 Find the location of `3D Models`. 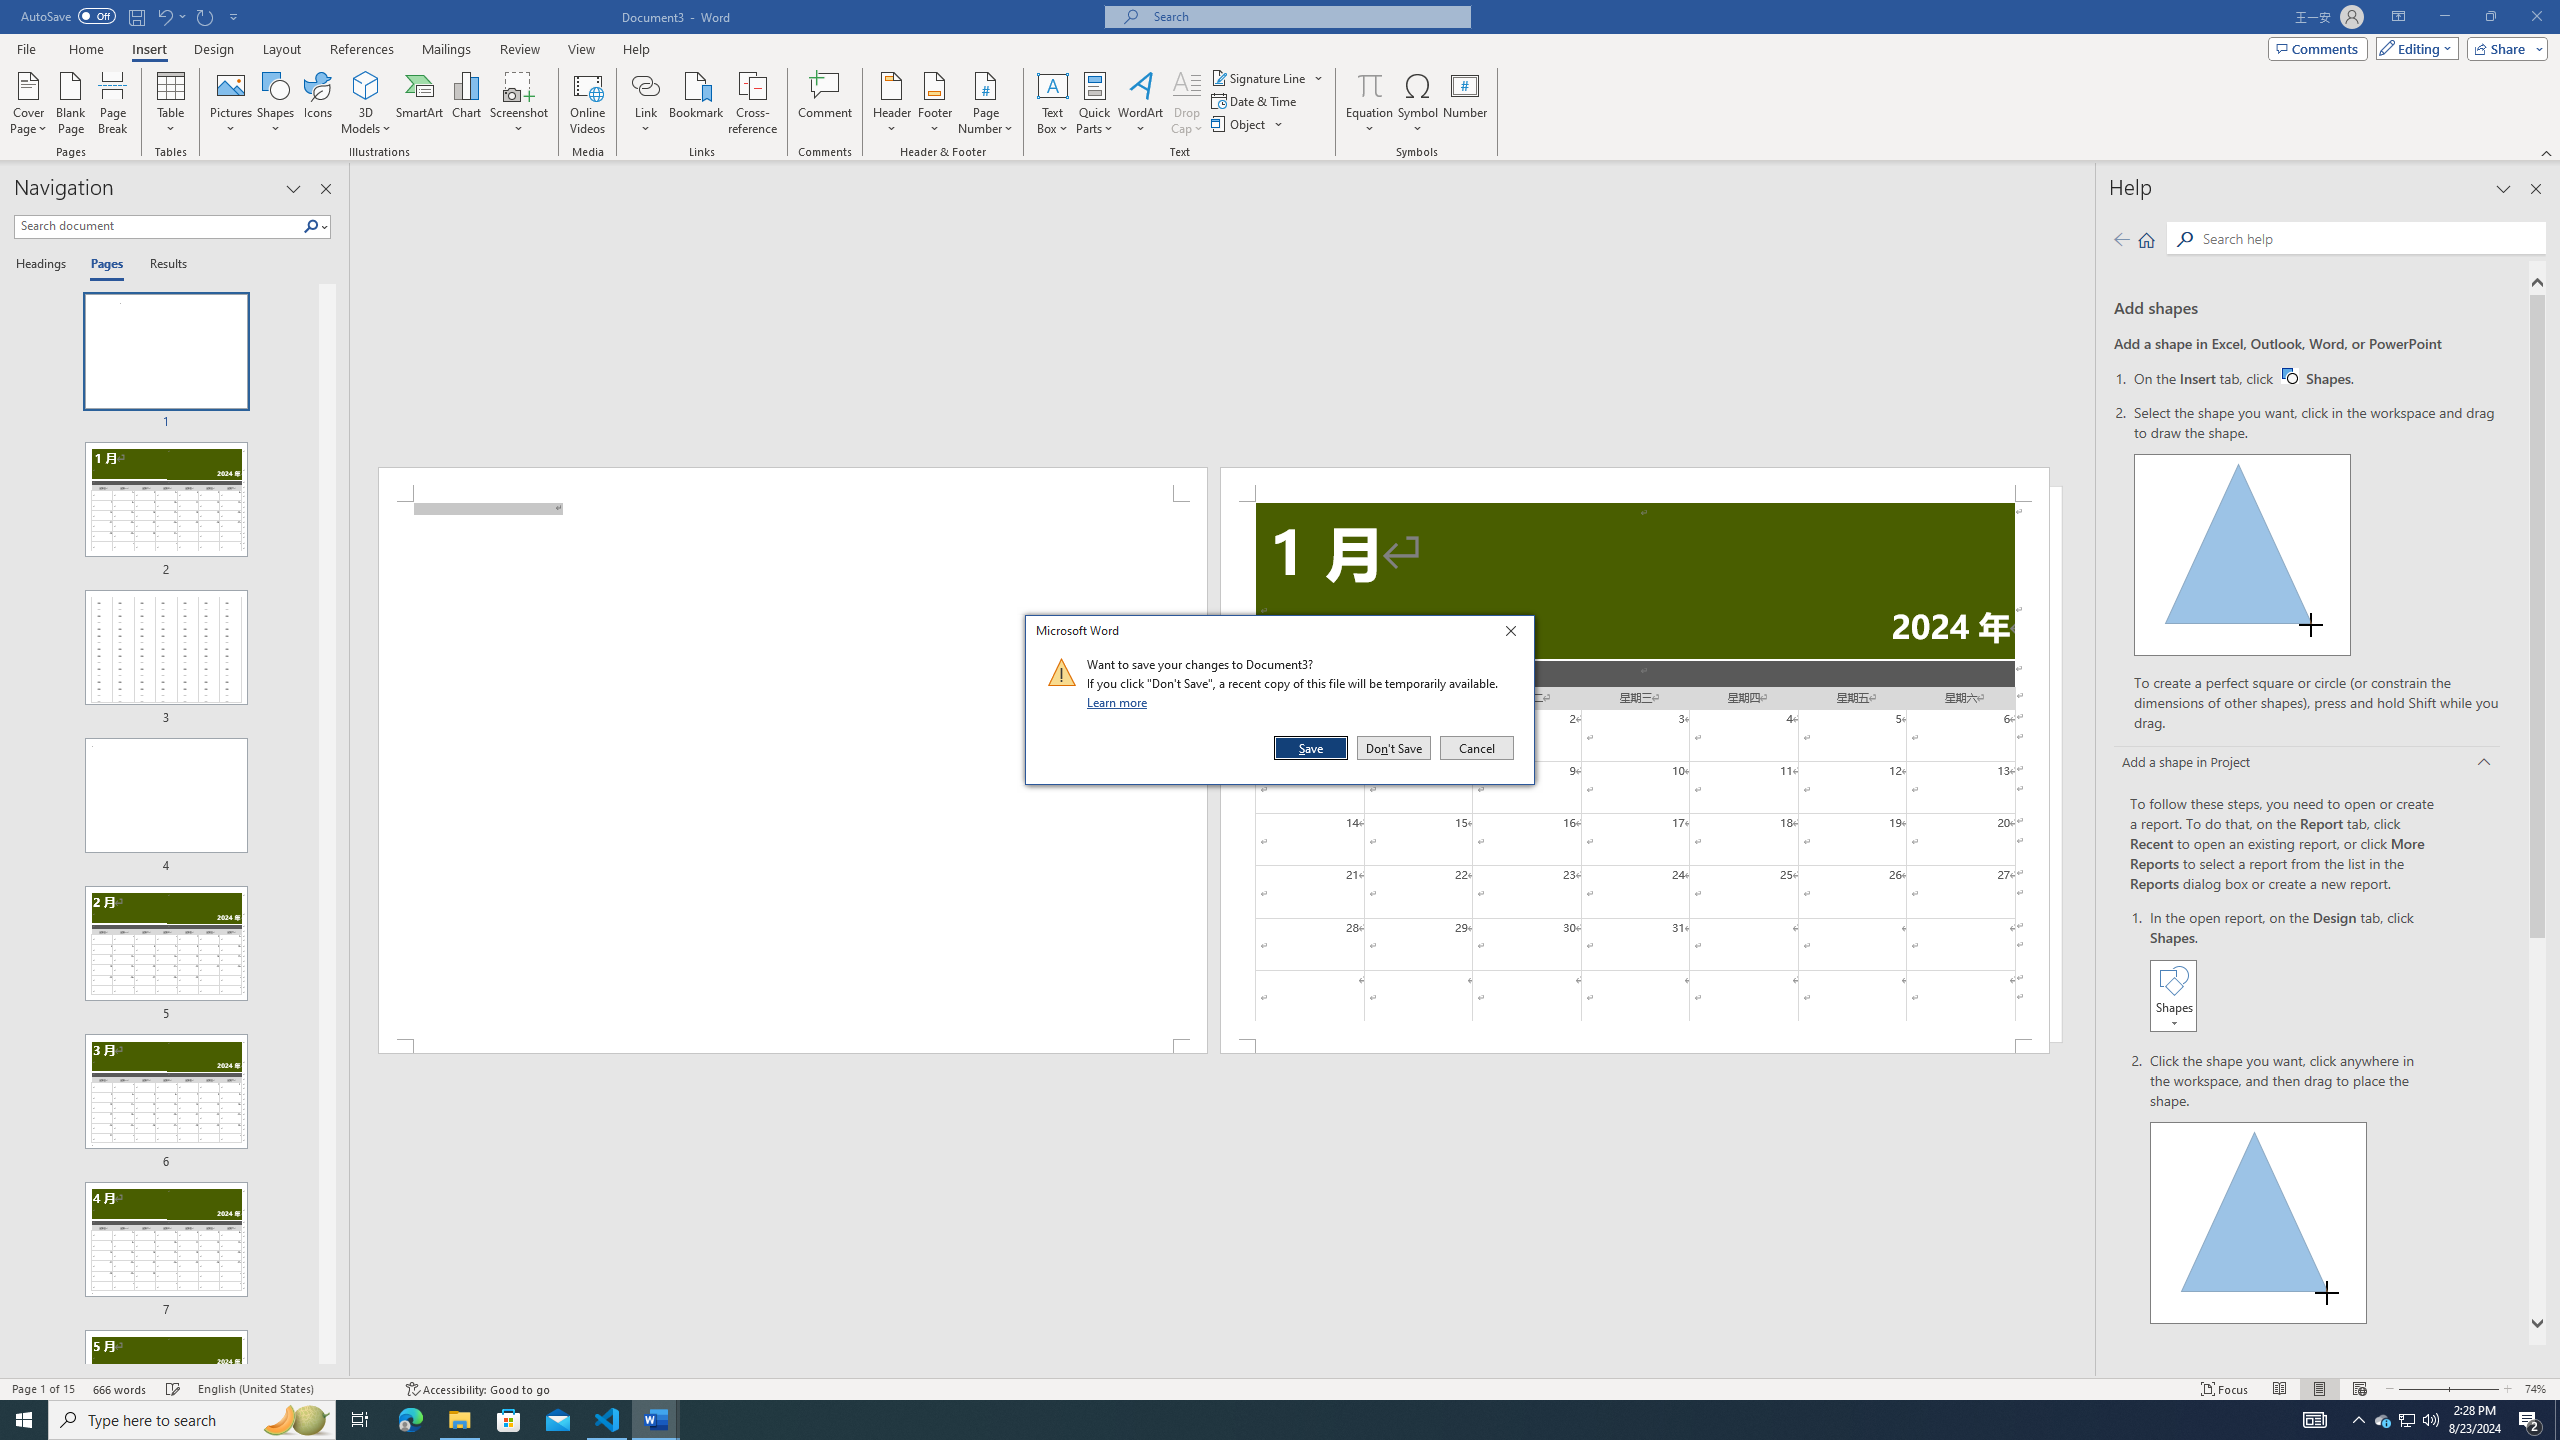

3D Models is located at coordinates (366, 85).